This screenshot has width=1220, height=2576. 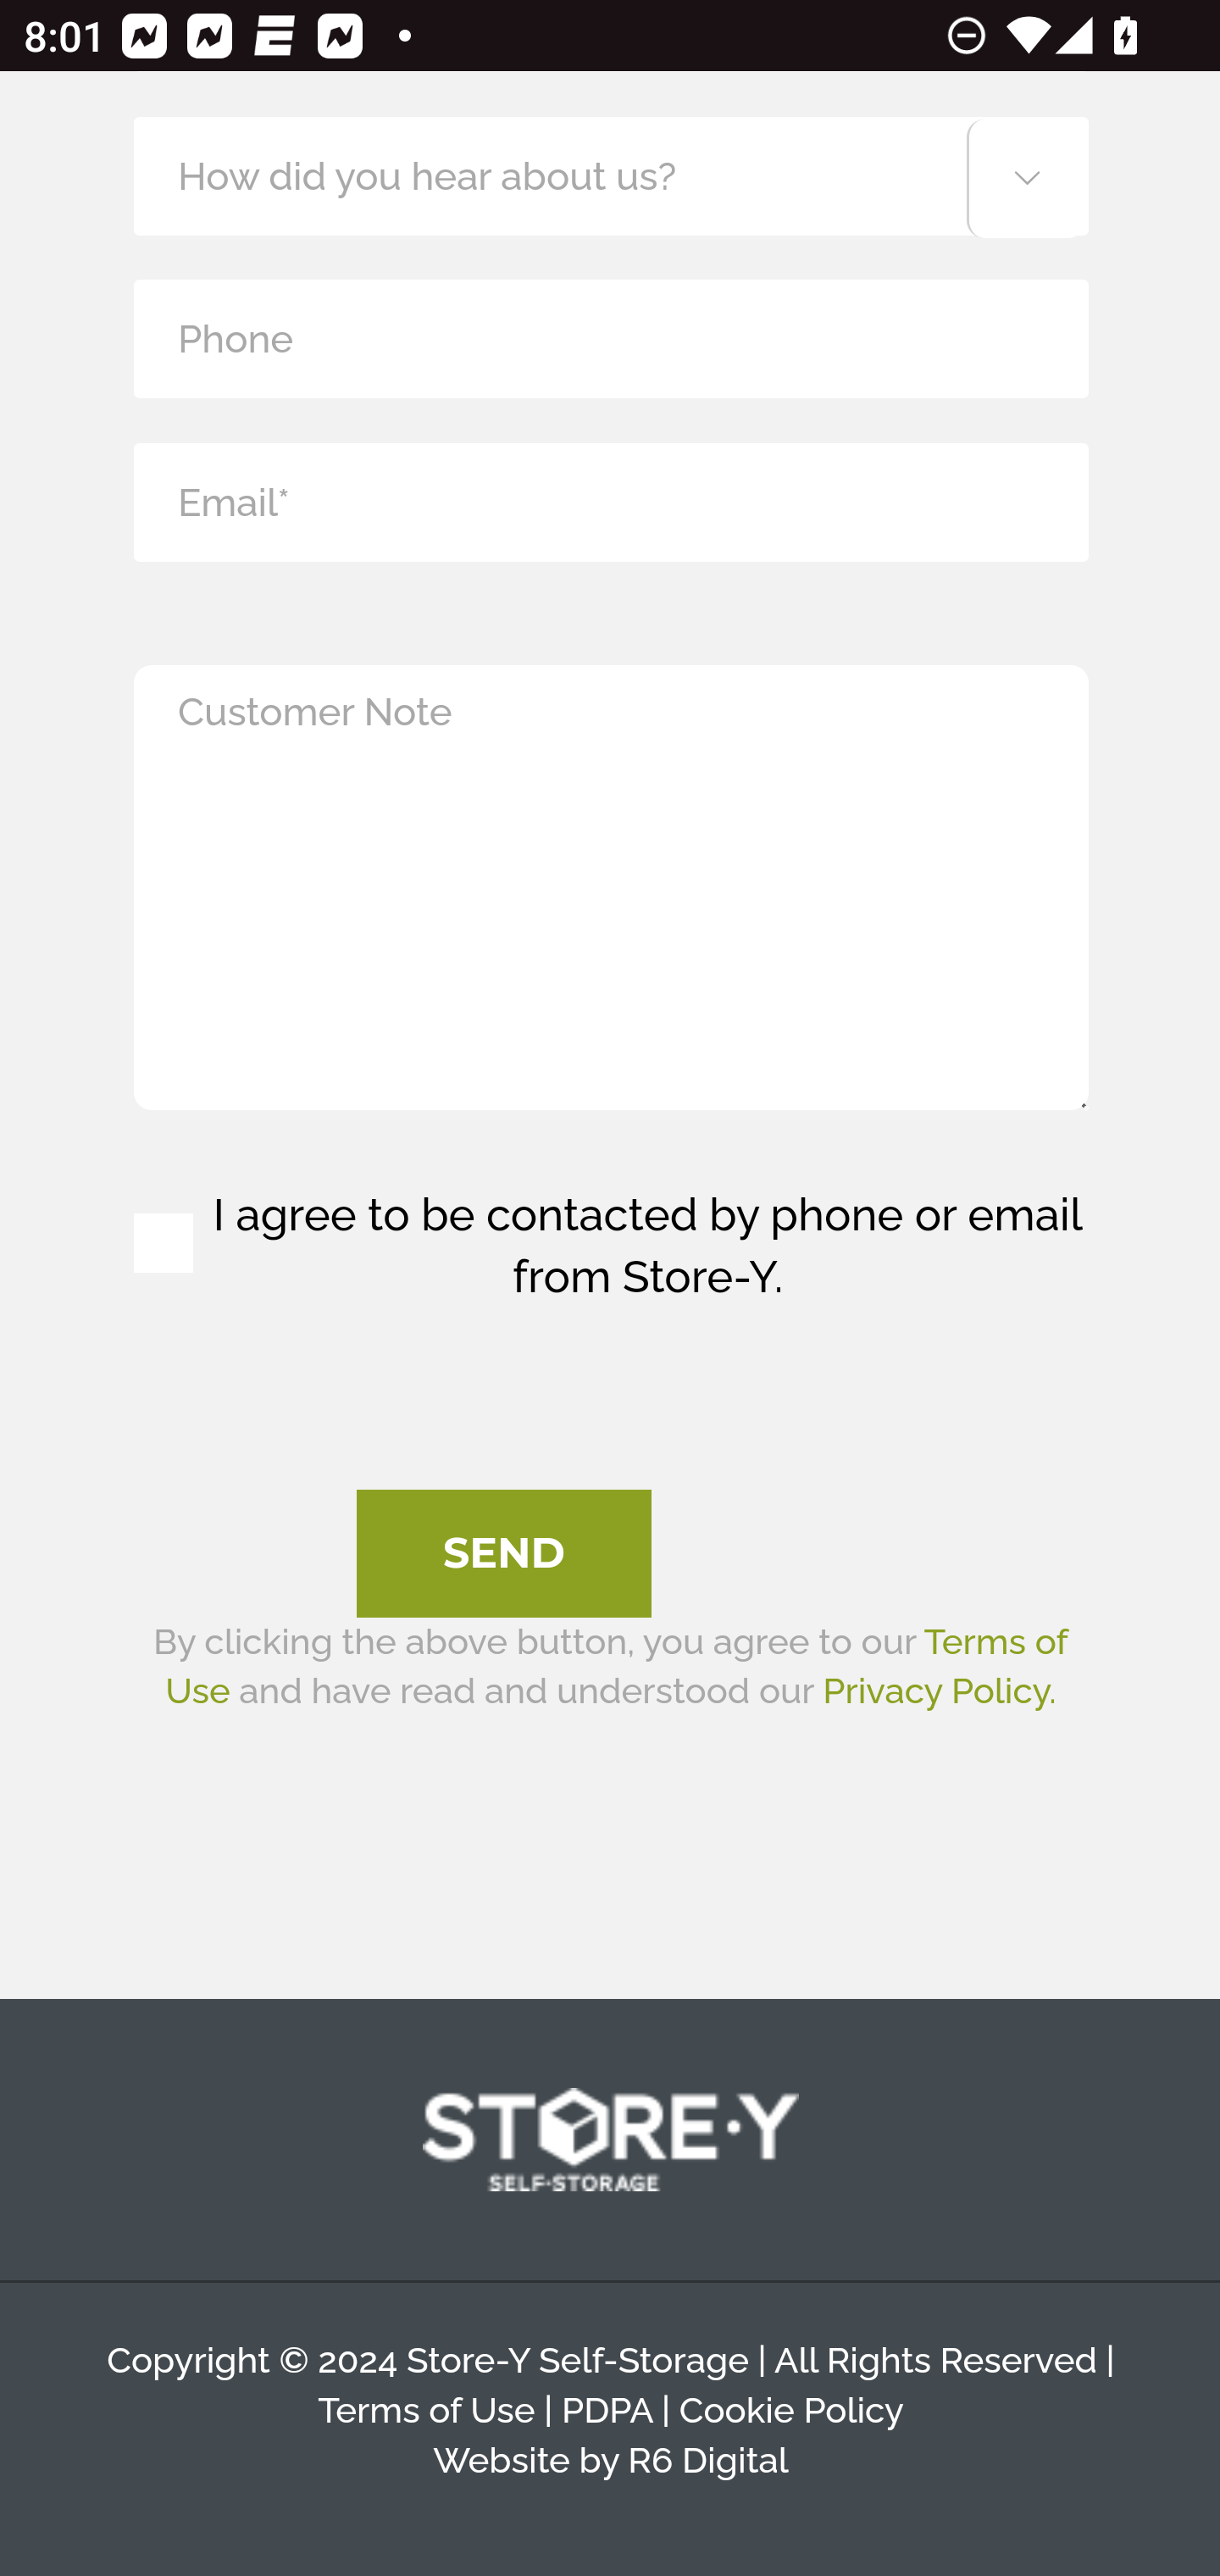 What do you see at coordinates (504, 1554) in the screenshot?
I see `Send` at bounding box center [504, 1554].